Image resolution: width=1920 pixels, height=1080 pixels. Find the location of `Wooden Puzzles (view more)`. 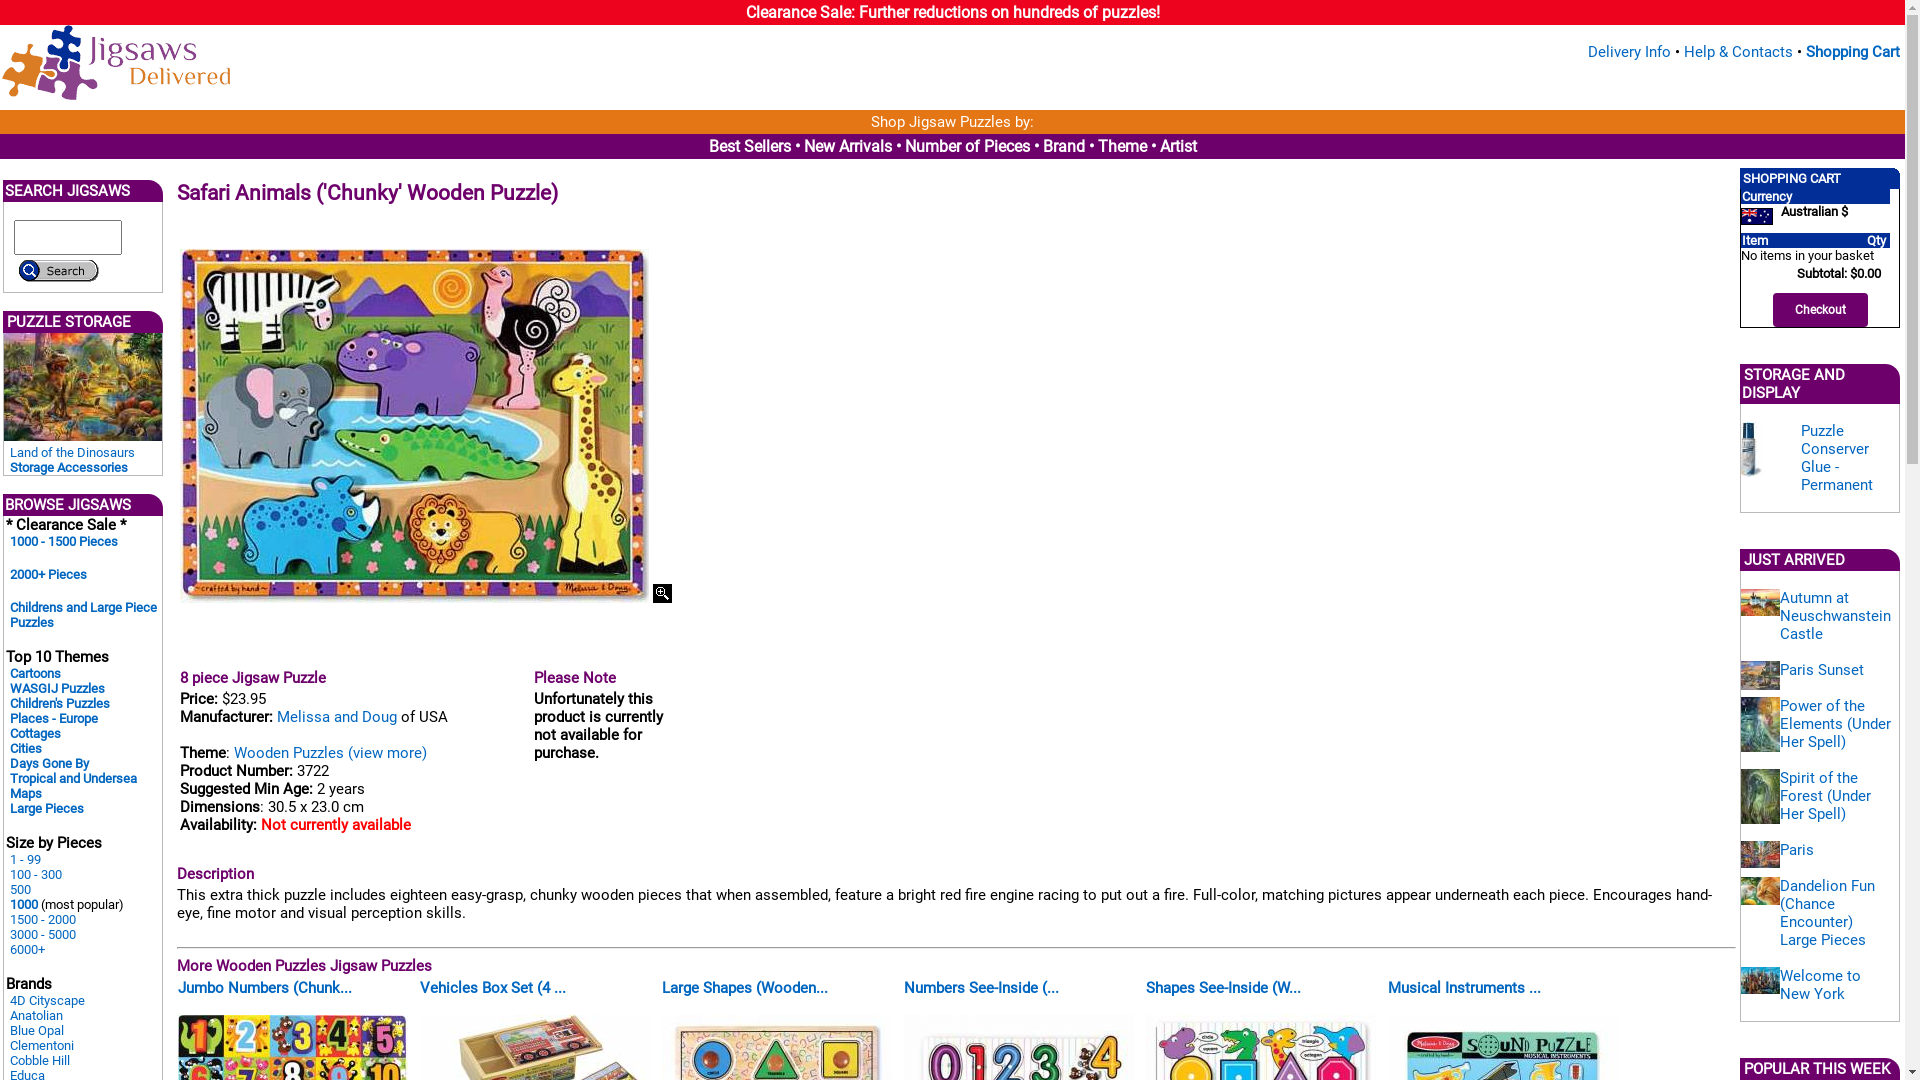

Wooden Puzzles (view more) is located at coordinates (330, 753).